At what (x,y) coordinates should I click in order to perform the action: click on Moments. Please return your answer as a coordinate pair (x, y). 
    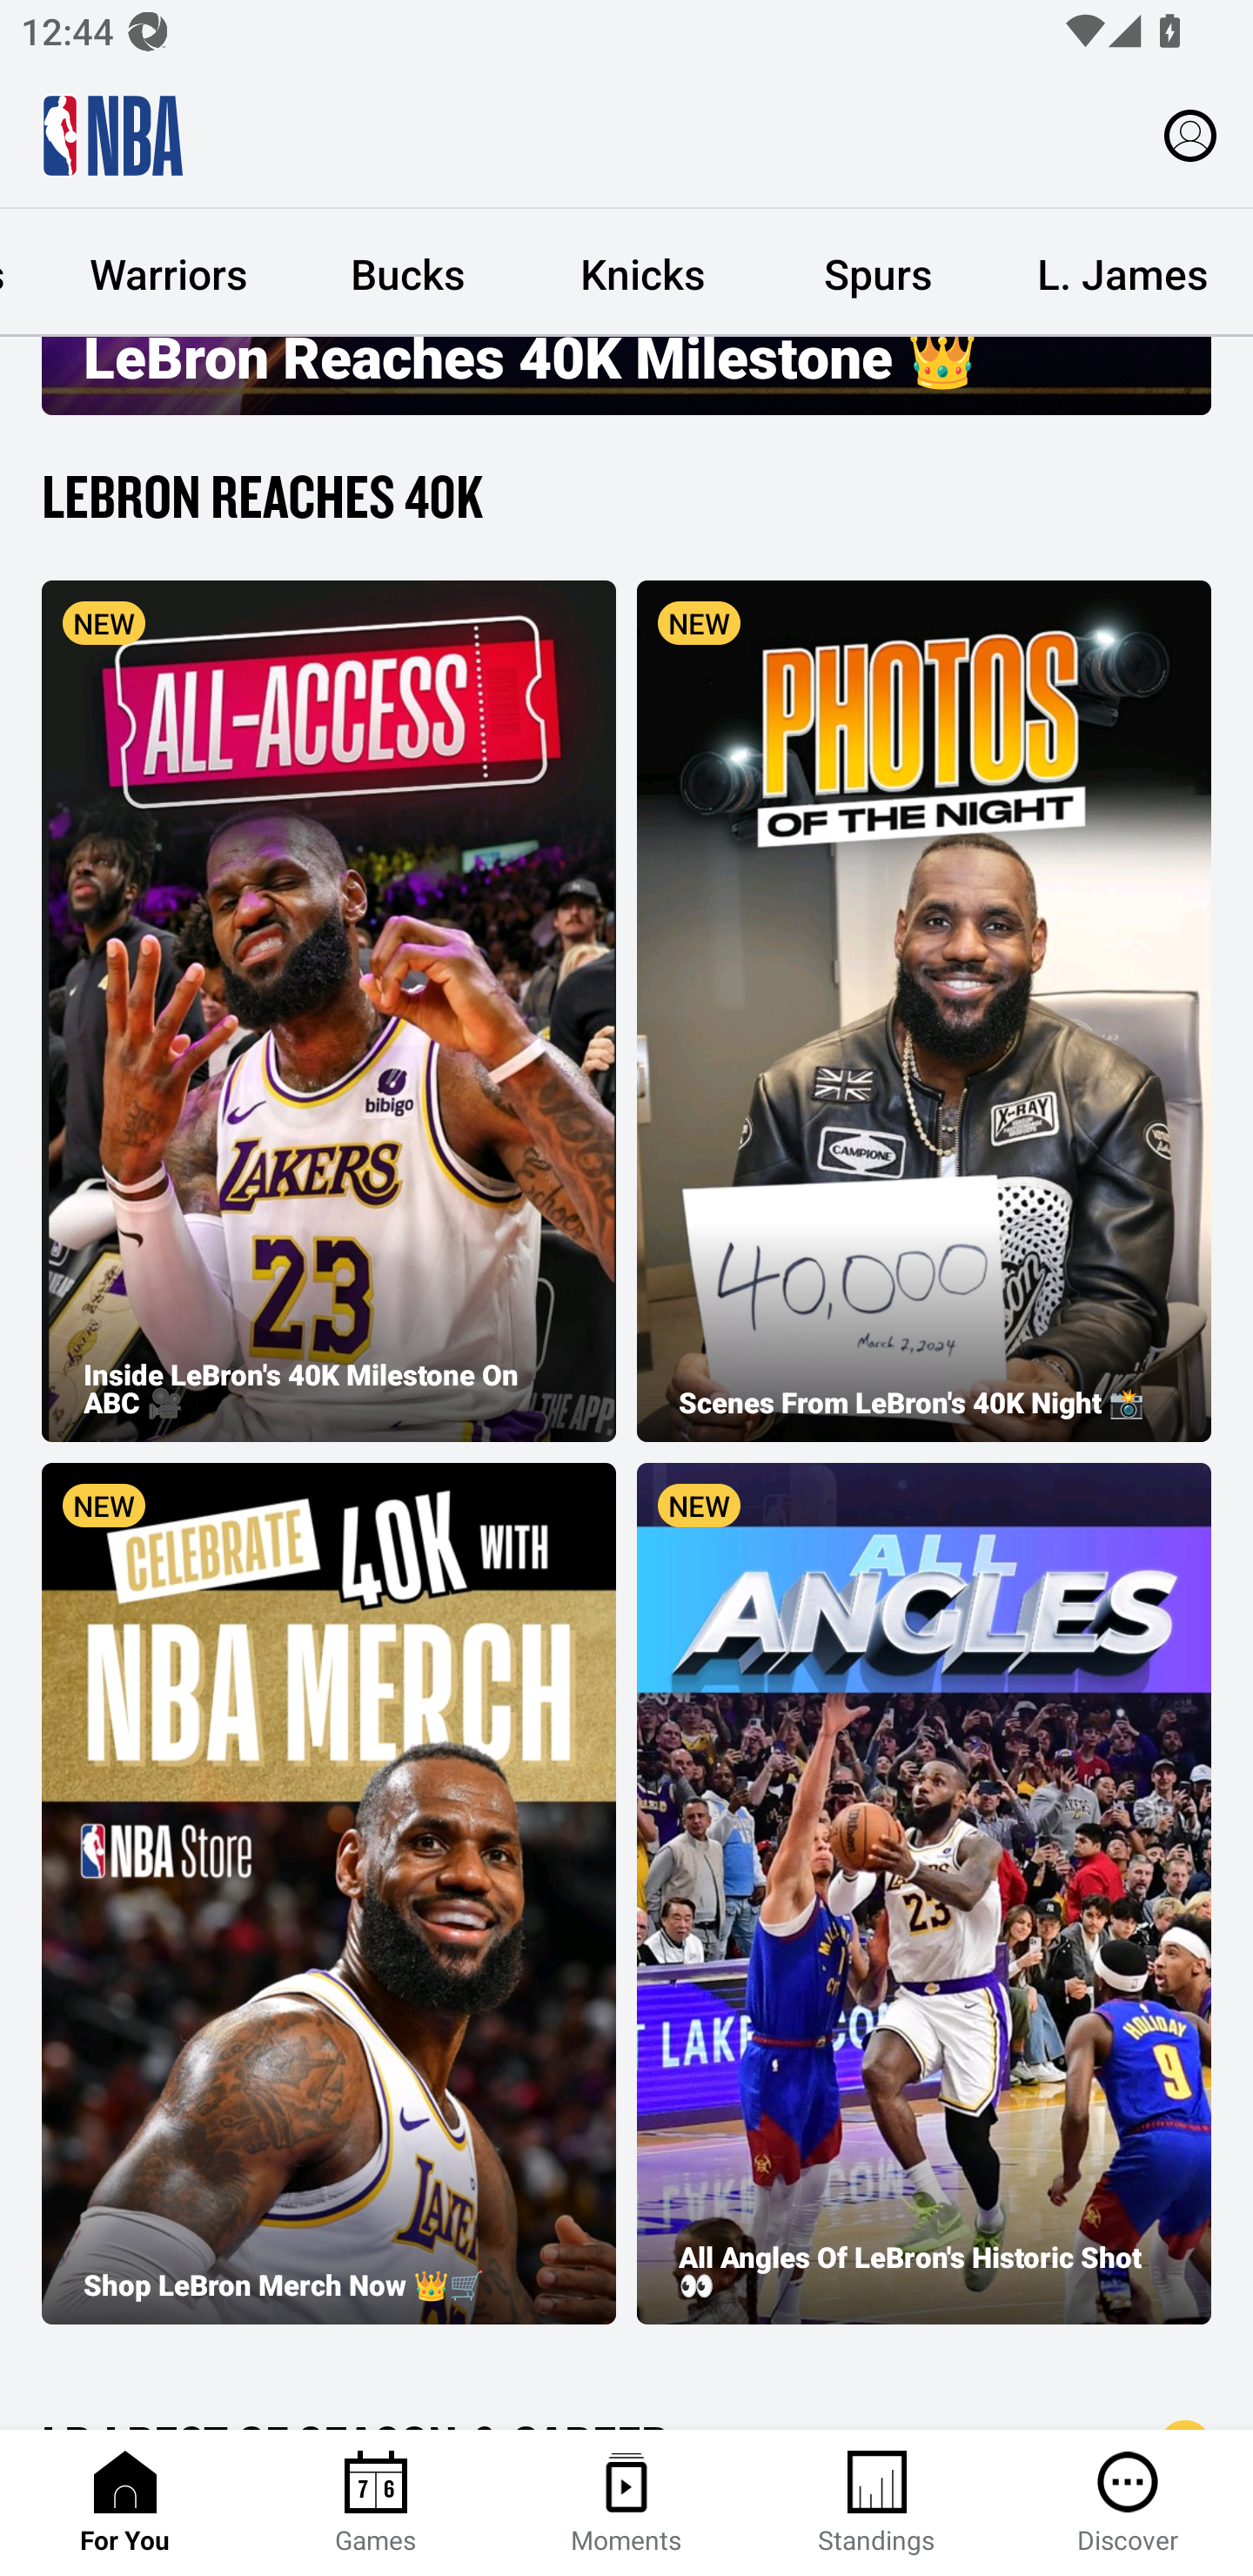
    Looking at the image, I should click on (626, 2503).